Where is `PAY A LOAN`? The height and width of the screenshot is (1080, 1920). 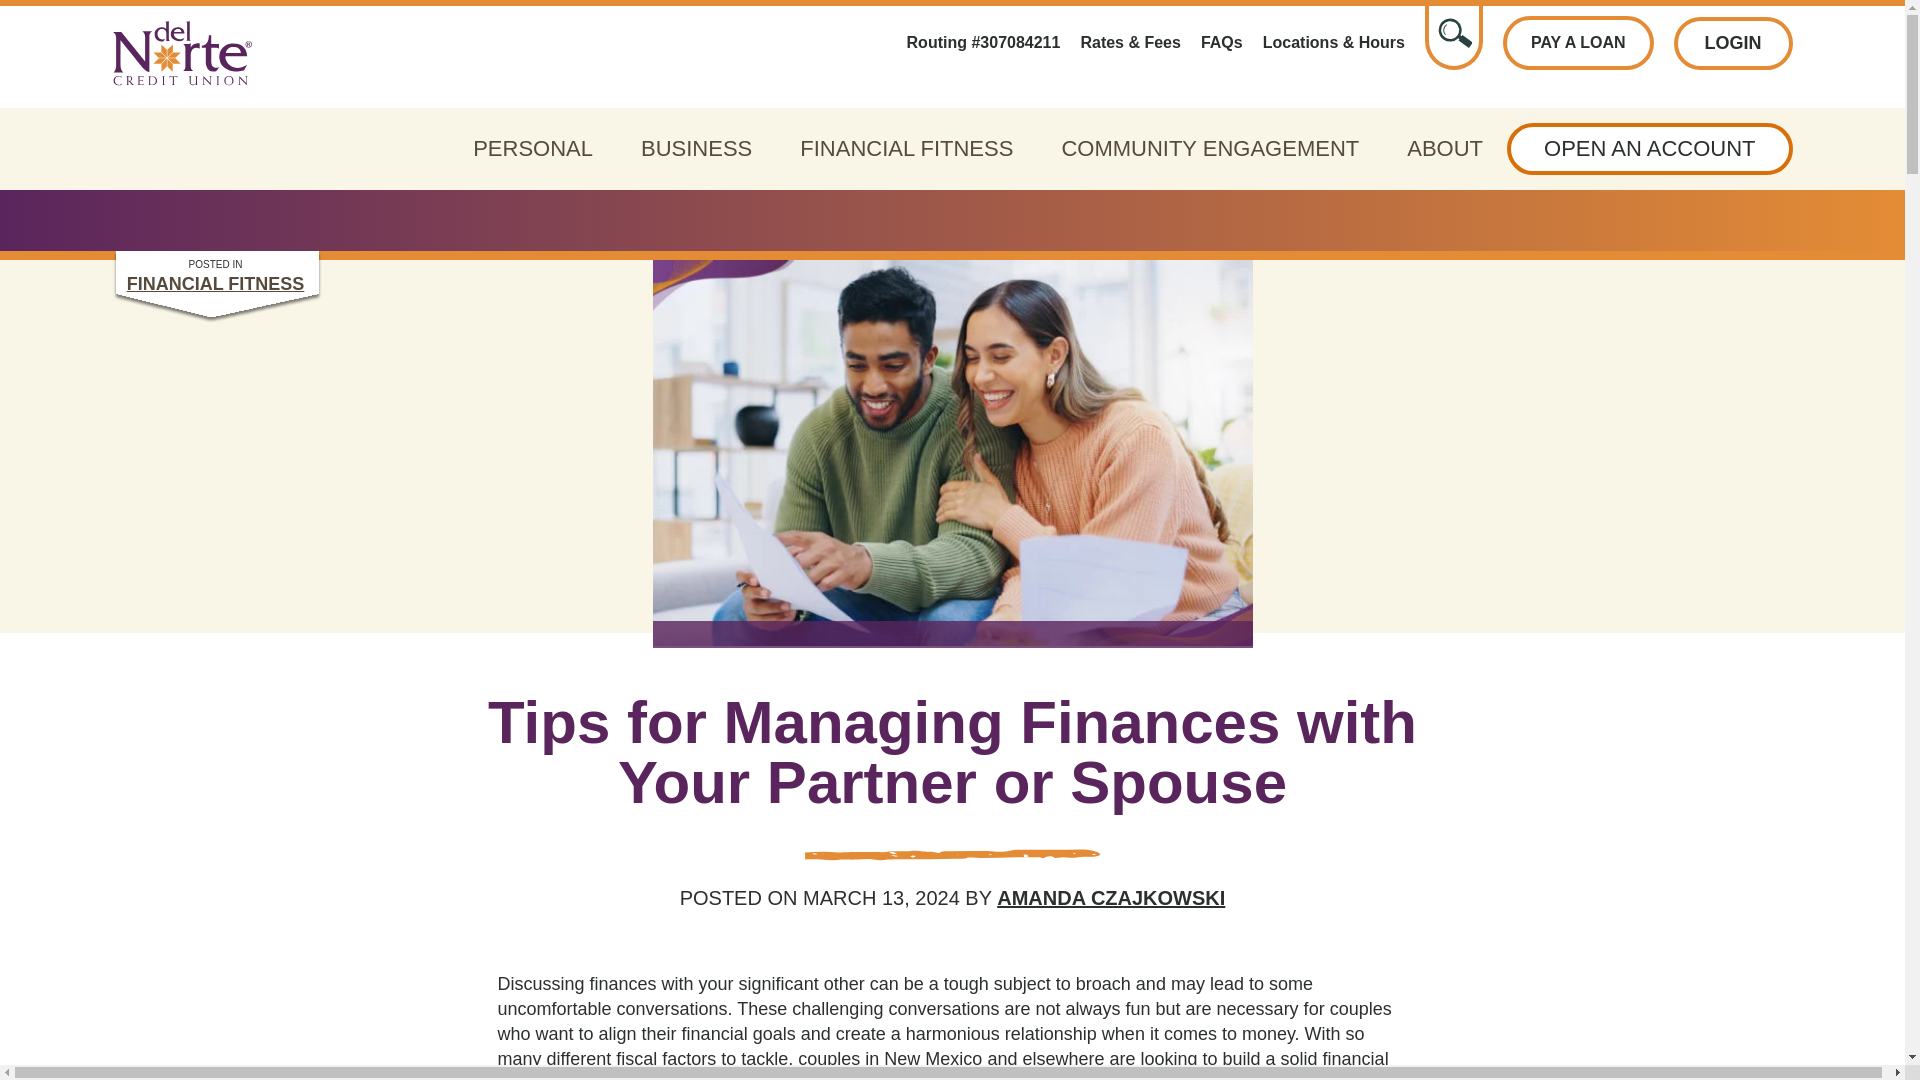 PAY A LOAN is located at coordinates (1578, 43).